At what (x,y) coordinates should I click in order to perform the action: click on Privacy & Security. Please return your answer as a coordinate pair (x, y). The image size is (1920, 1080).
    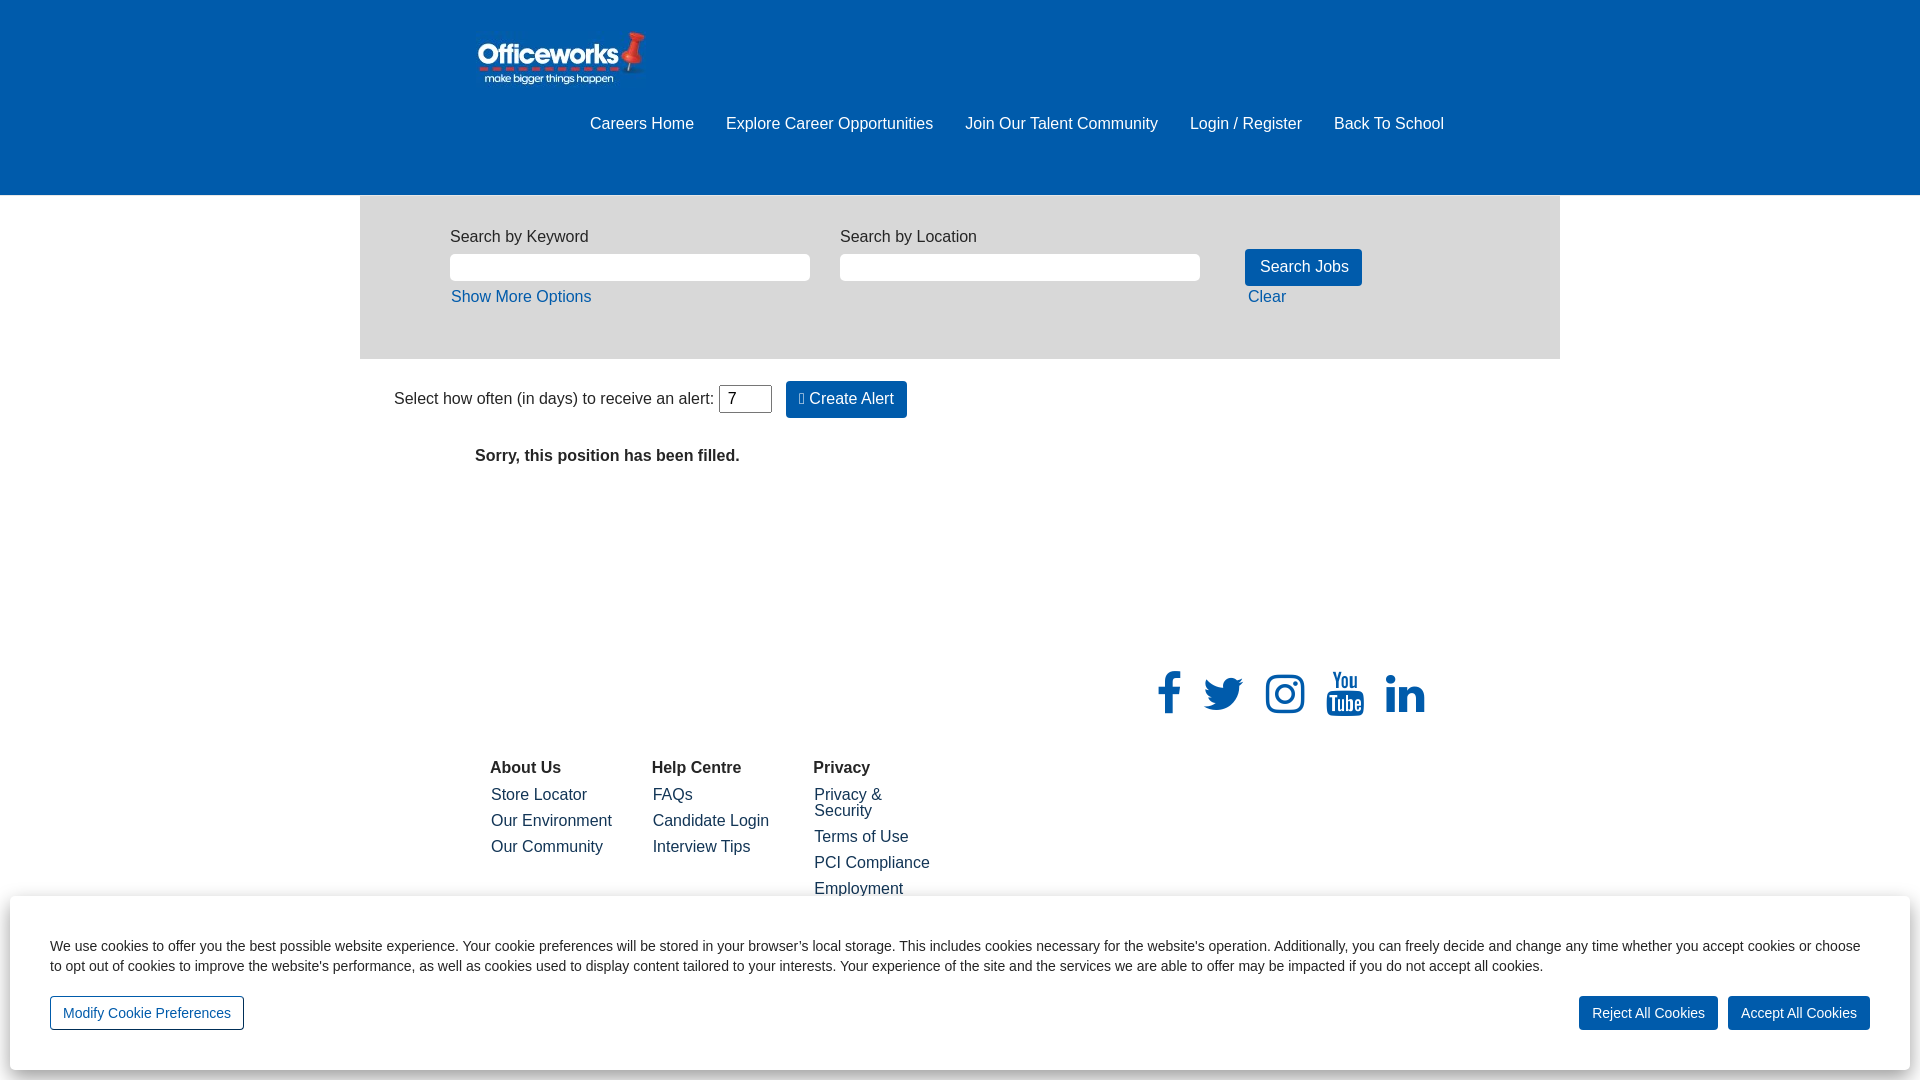
    Looking at the image, I should click on (879, 803).